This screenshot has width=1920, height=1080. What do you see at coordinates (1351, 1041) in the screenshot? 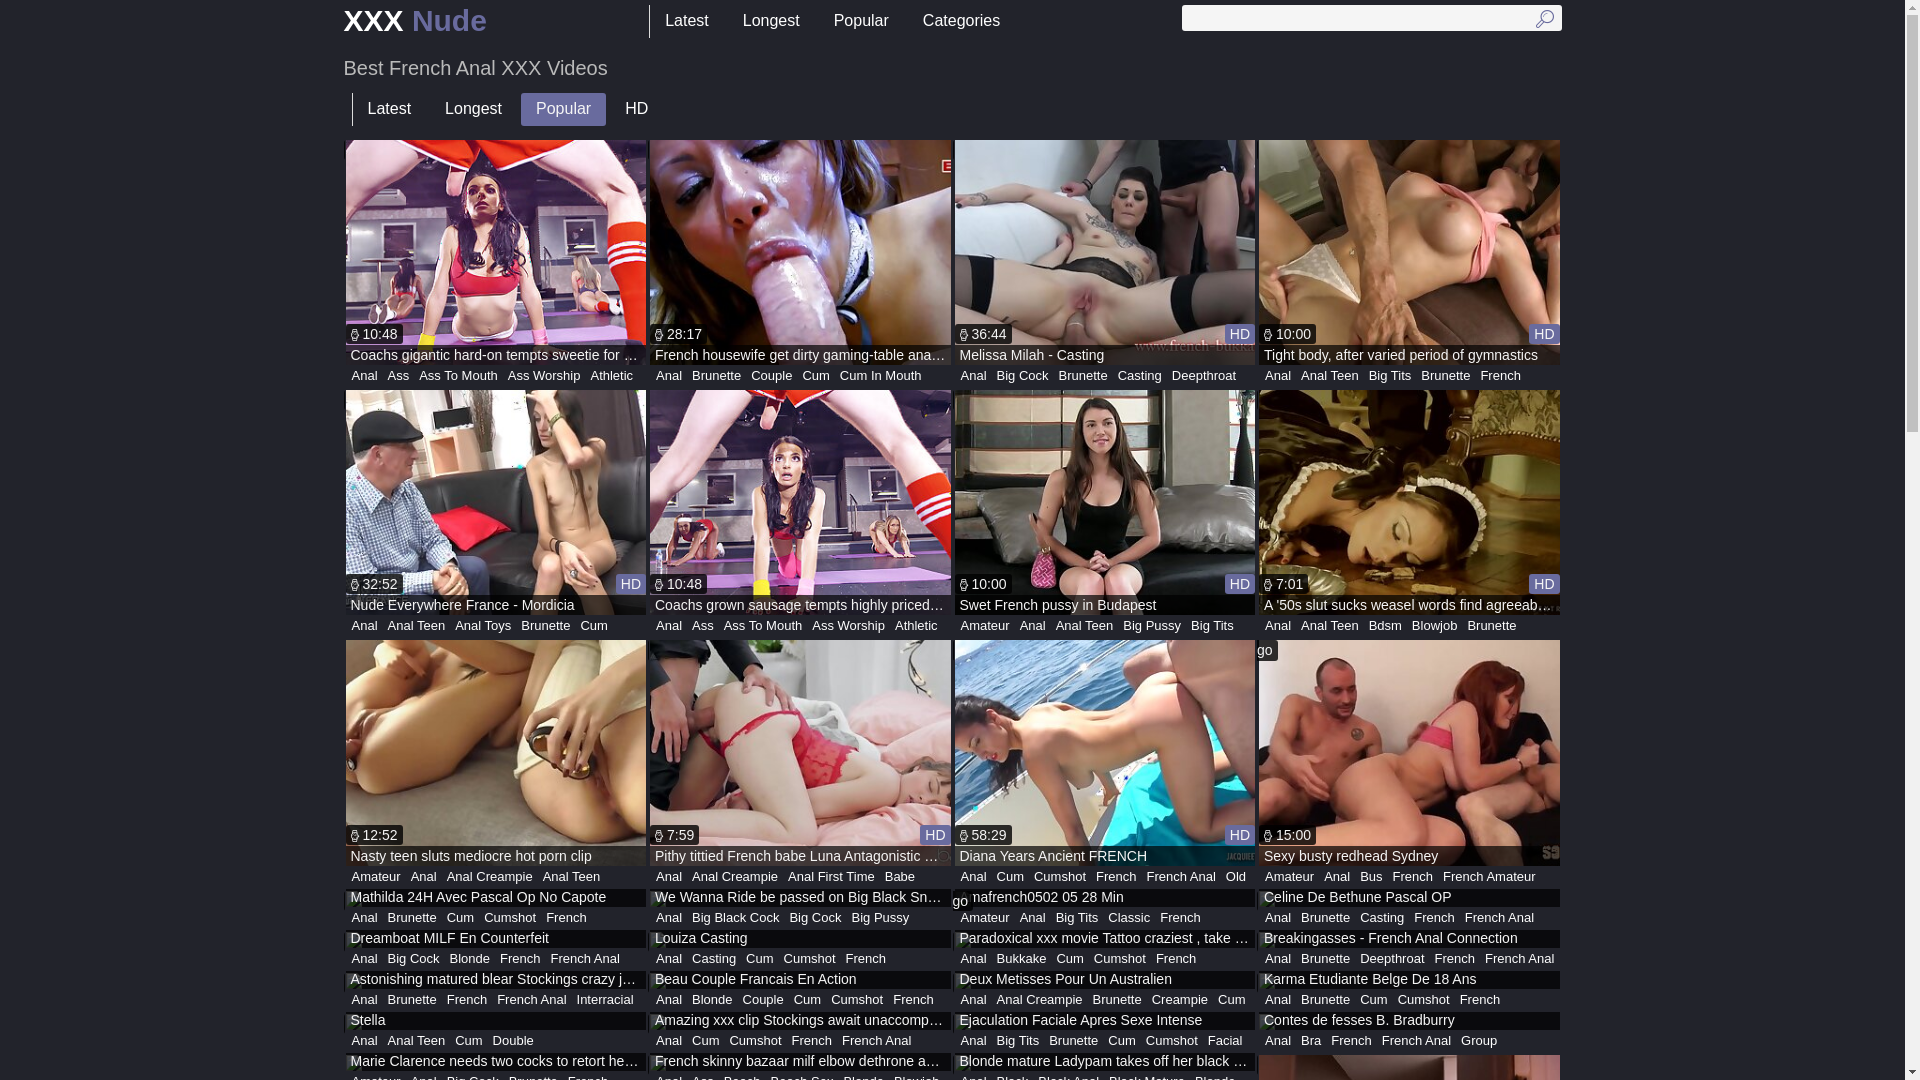
I see `French` at bounding box center [1351, 1041].